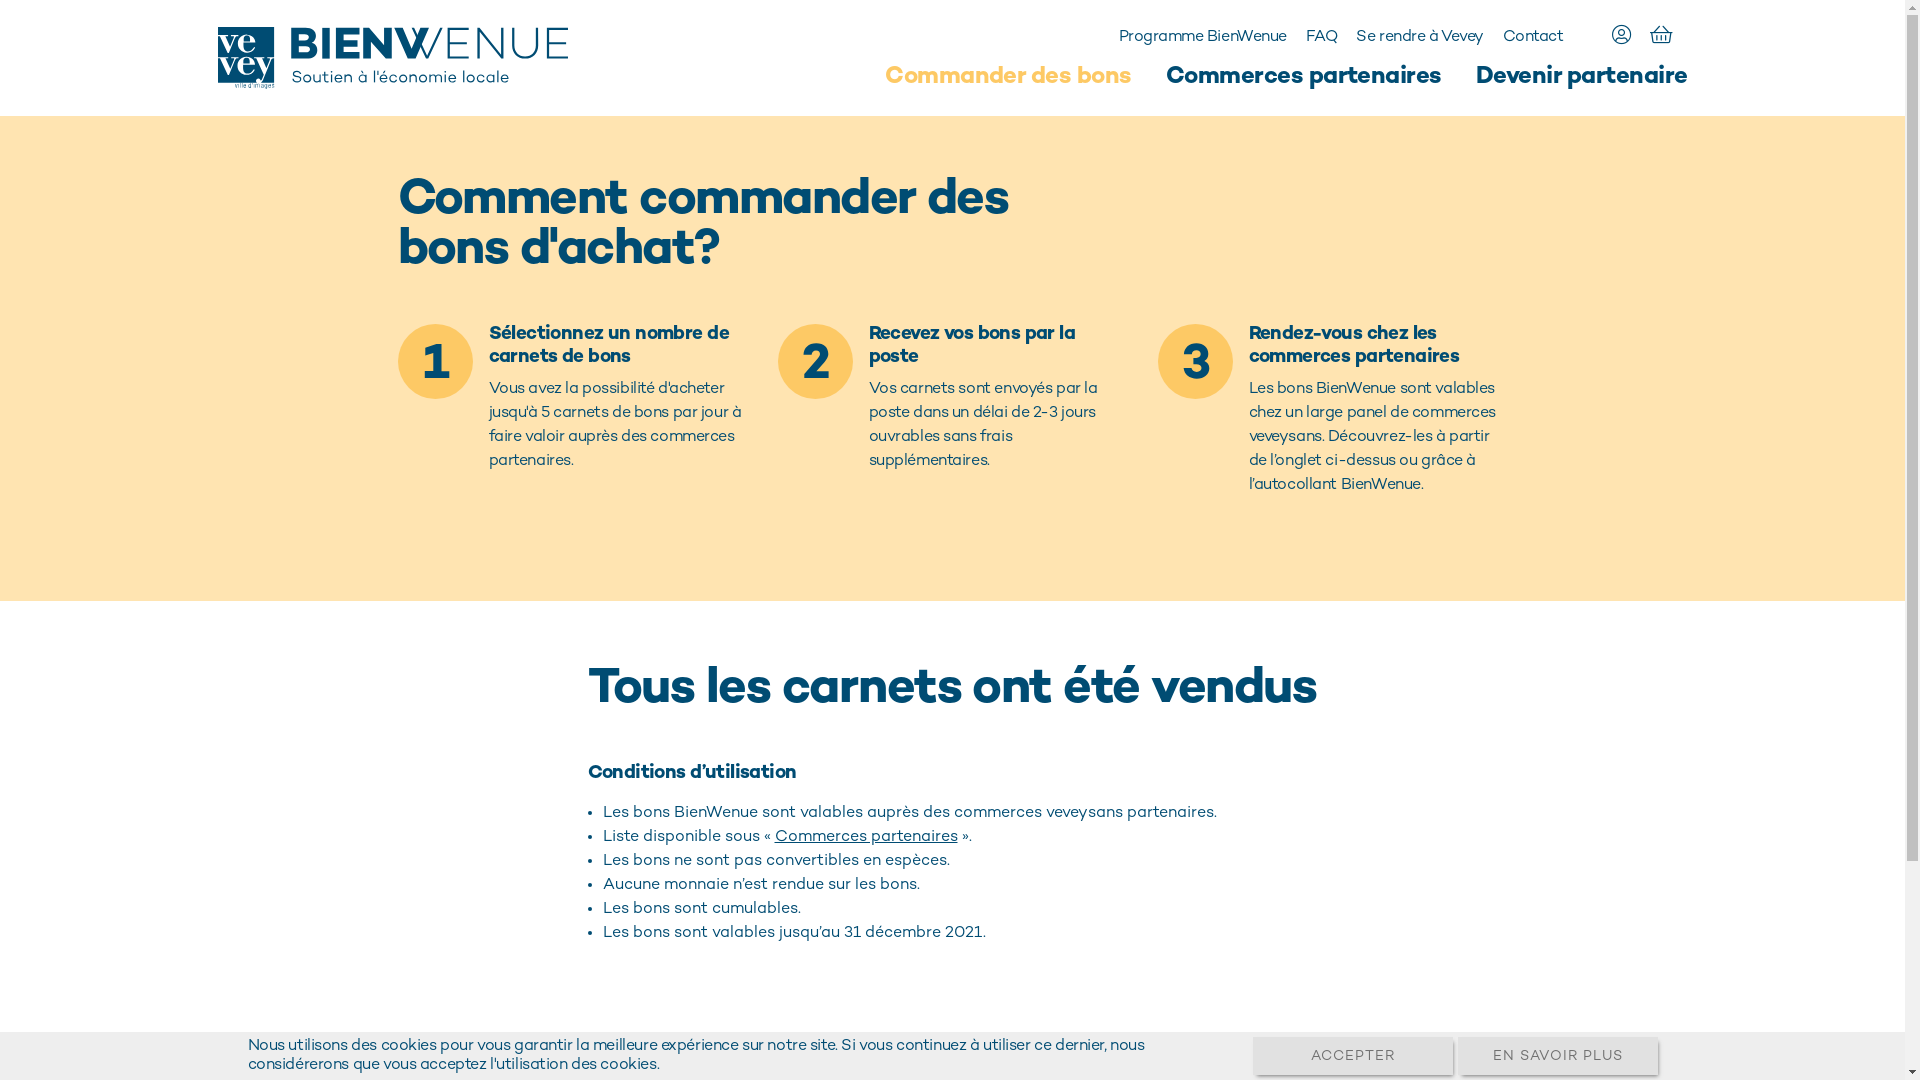 The image size is (1920, 1080). What do you see at coordinates (1352, 1056) in the screenshot?
I see `ACCEPTER` at bounding box center [1352, 1056].